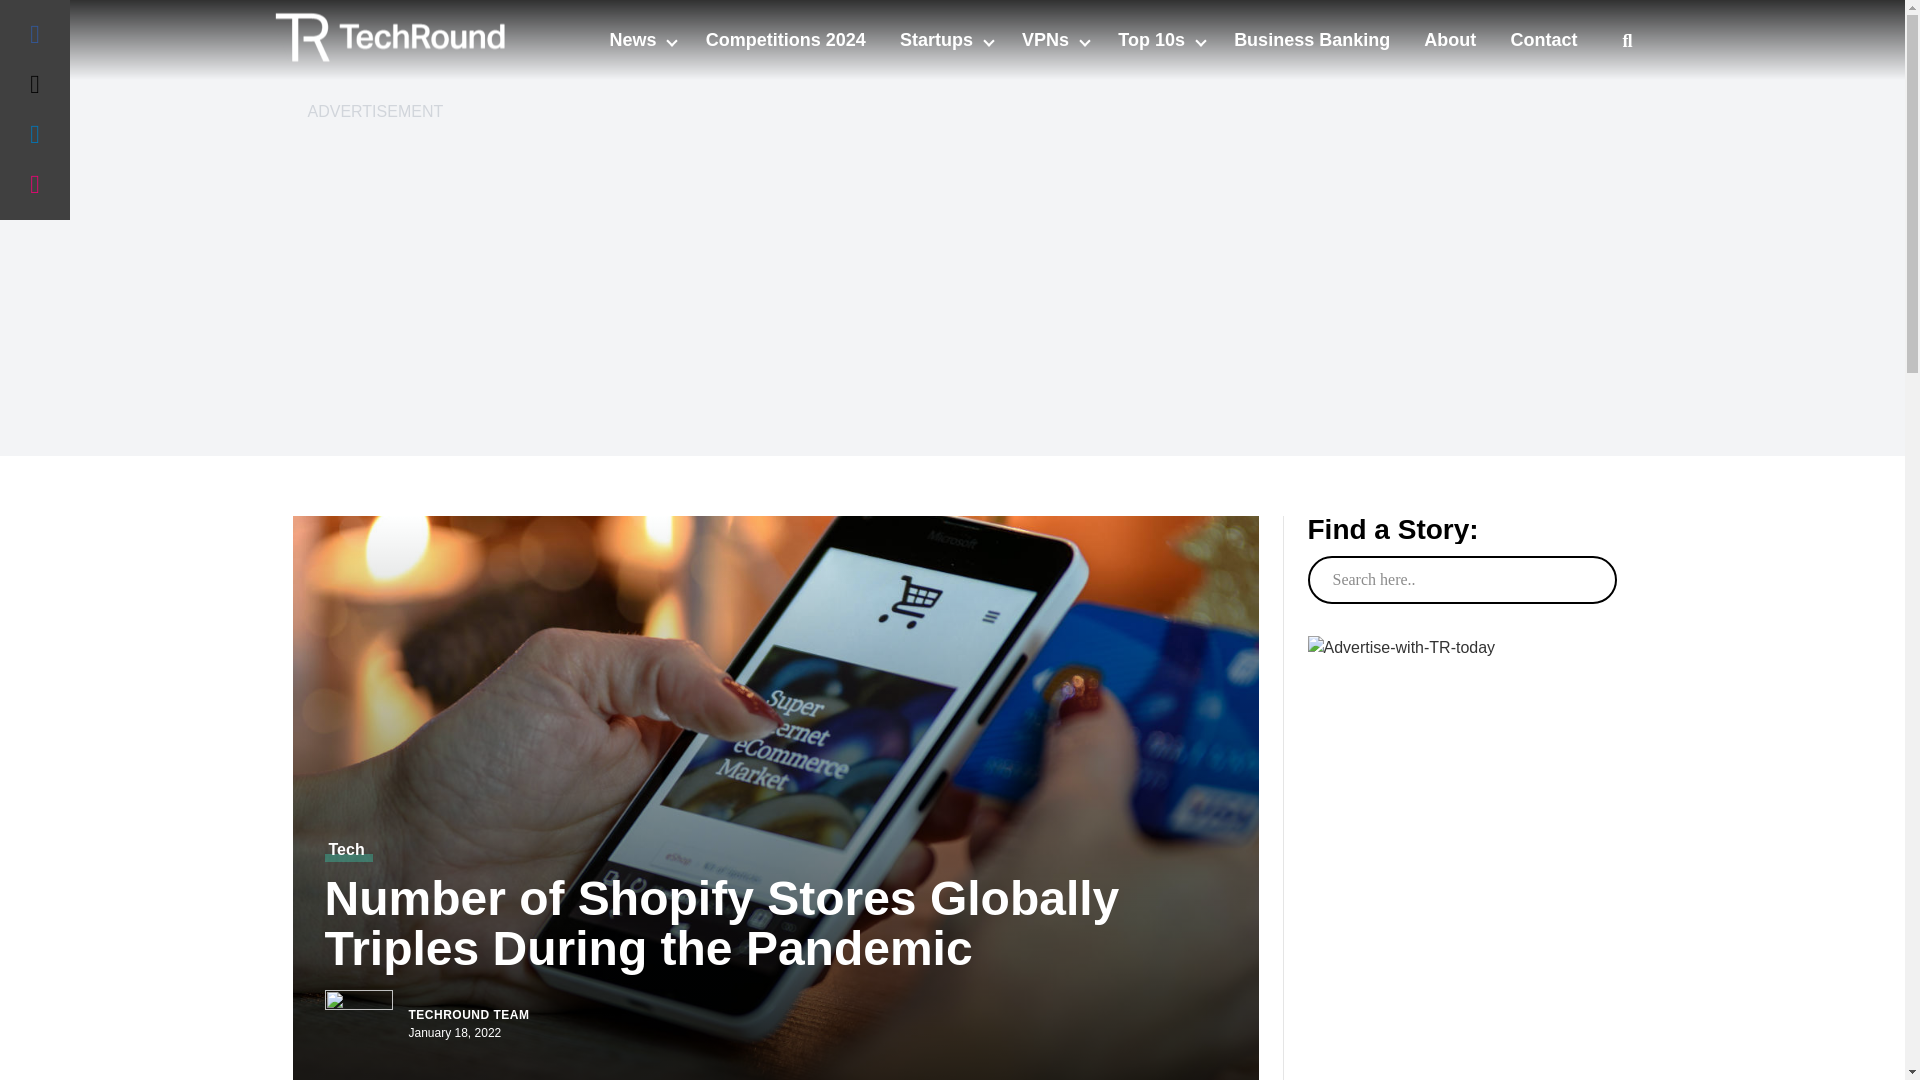  I want to click on Startups, so click(938, 40).